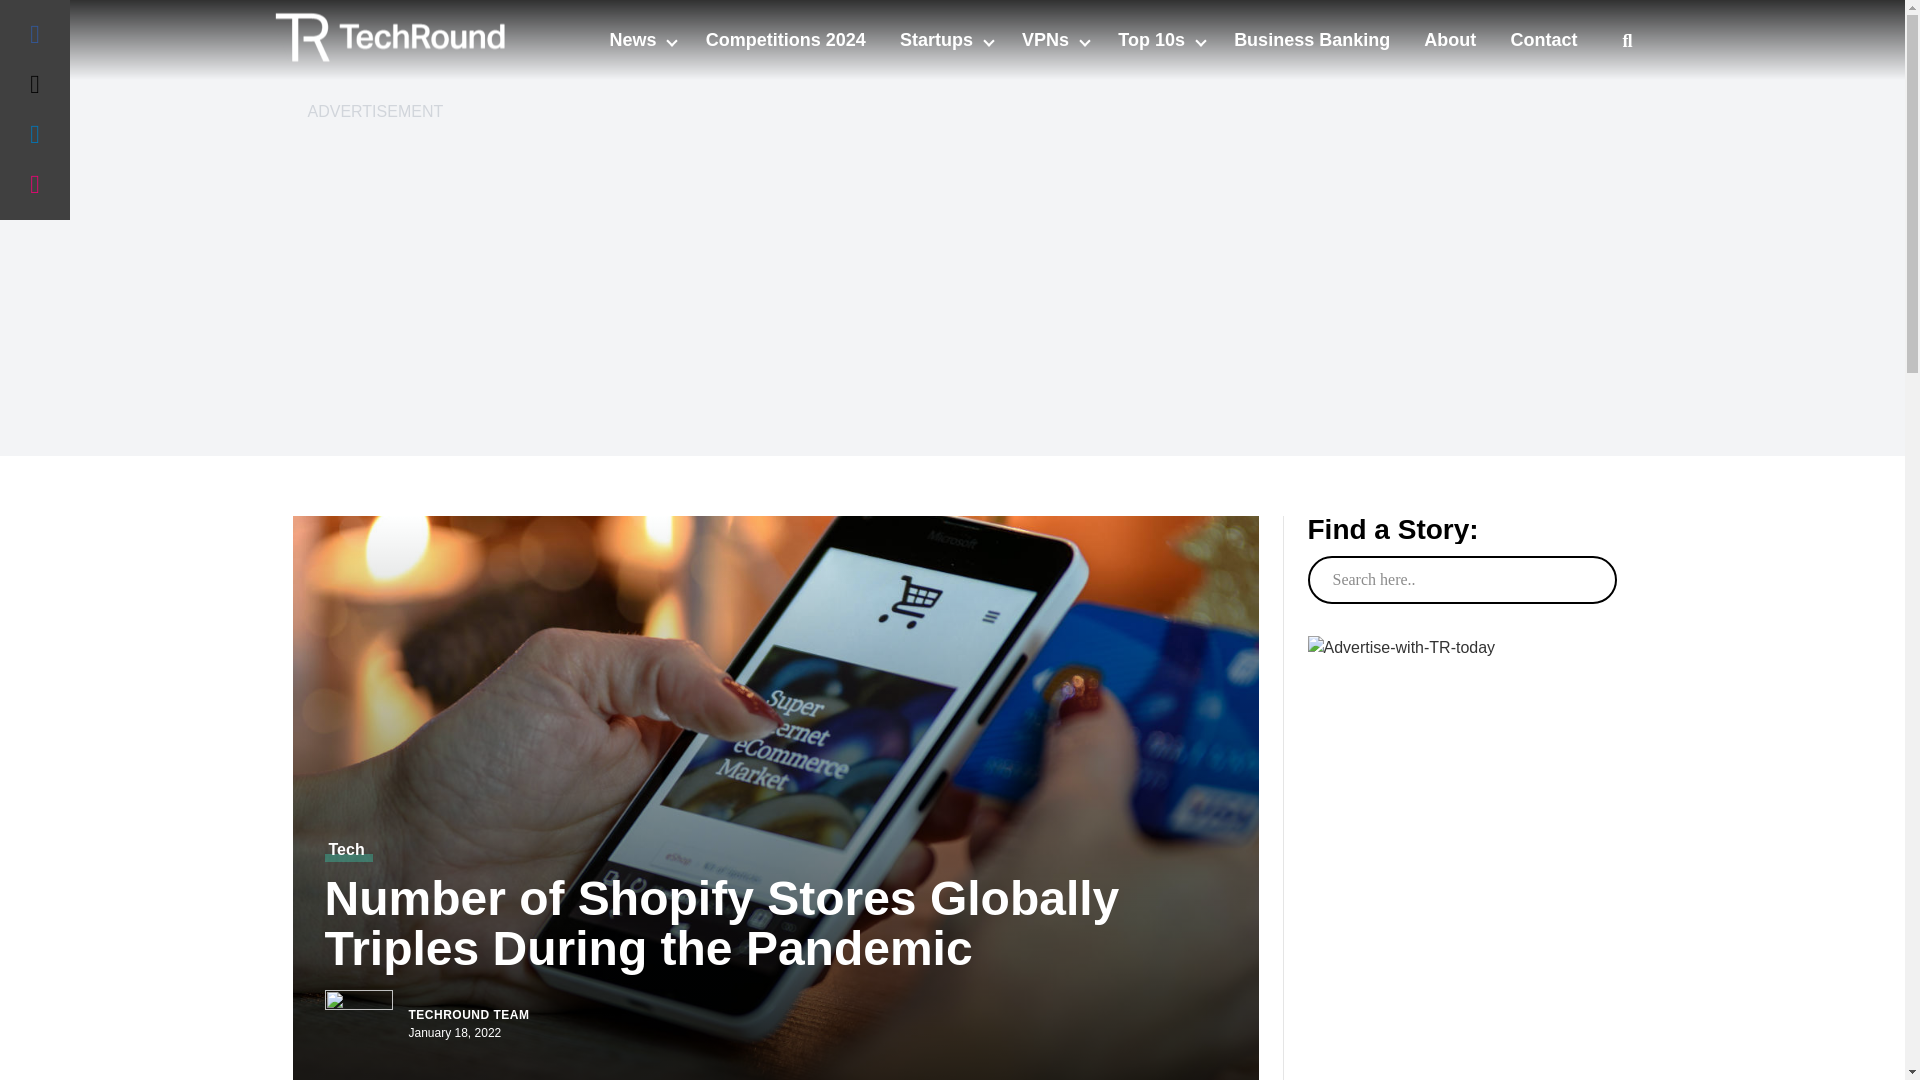  I want to click on Startups, so click(938, 40).